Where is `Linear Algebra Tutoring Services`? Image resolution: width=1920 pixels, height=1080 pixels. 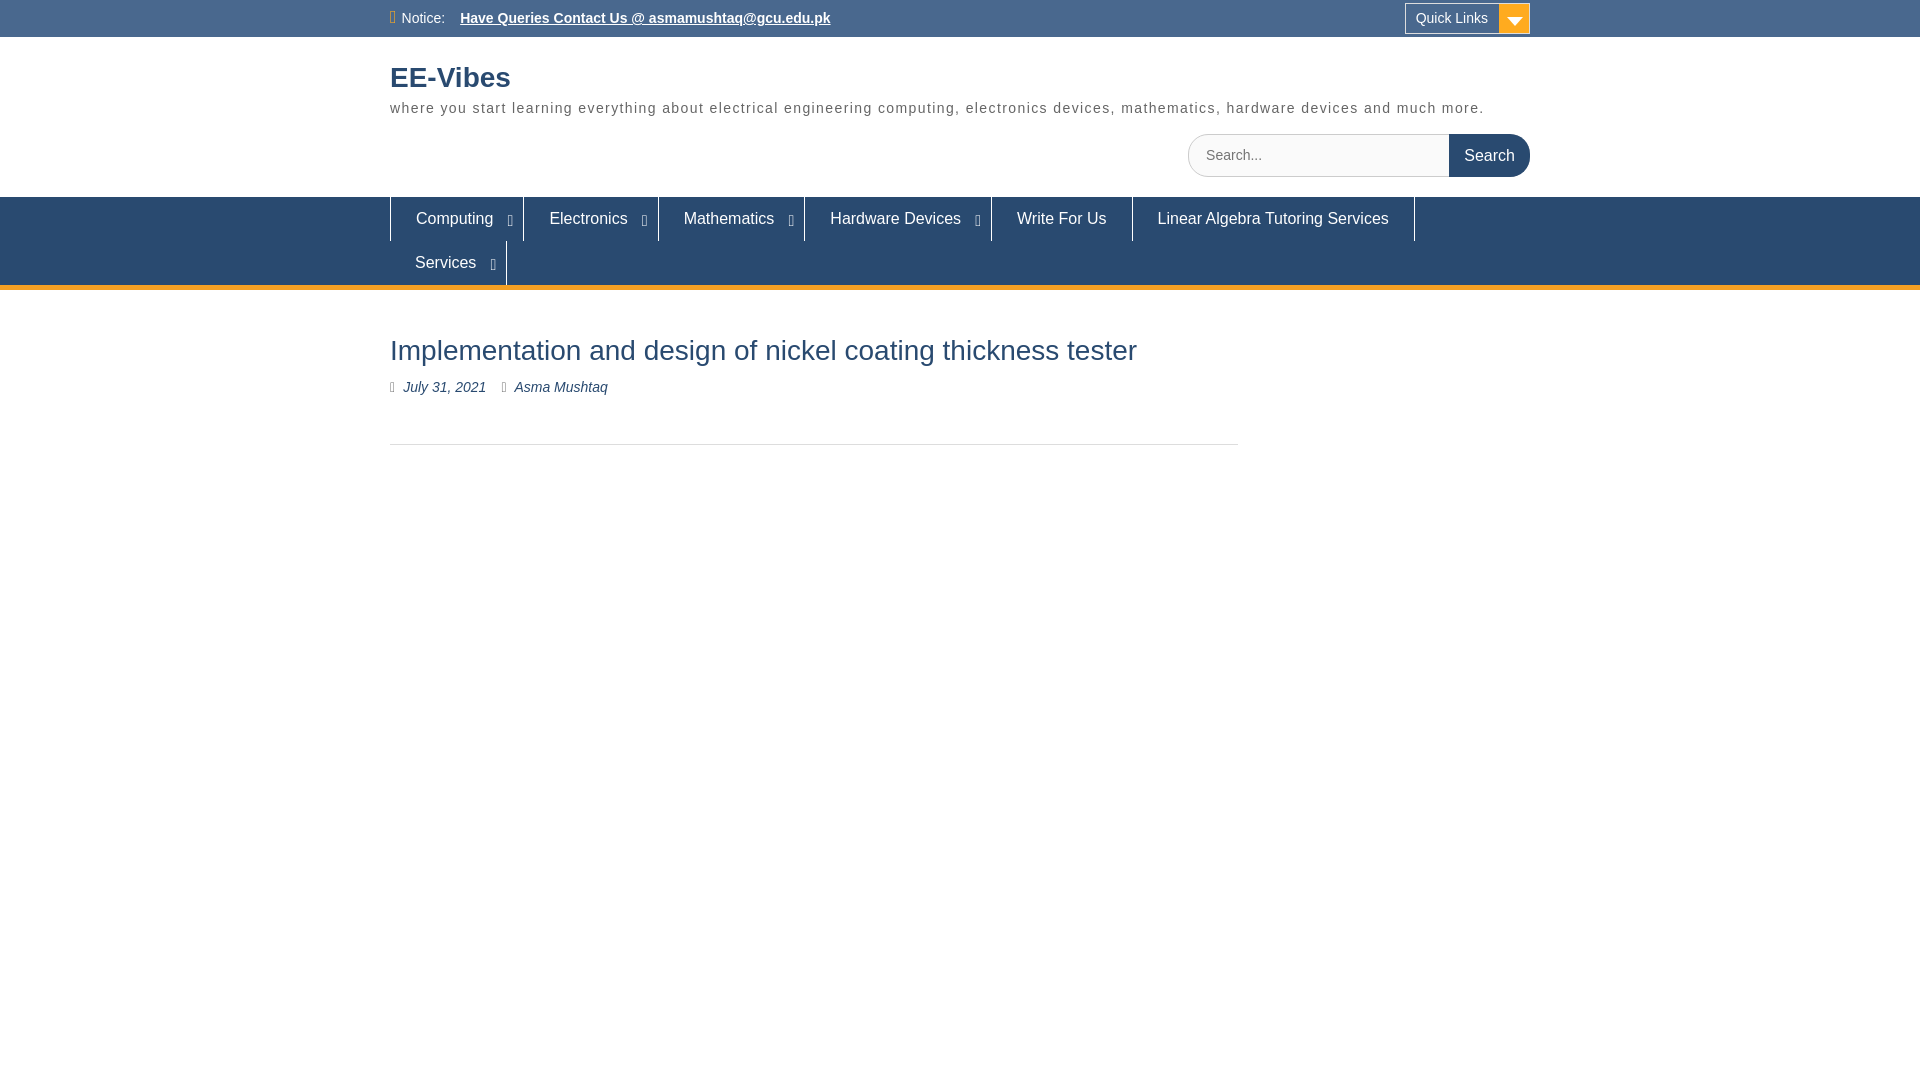
Linear Algebra Tutoring Services is located at coordinates (1274, 218).